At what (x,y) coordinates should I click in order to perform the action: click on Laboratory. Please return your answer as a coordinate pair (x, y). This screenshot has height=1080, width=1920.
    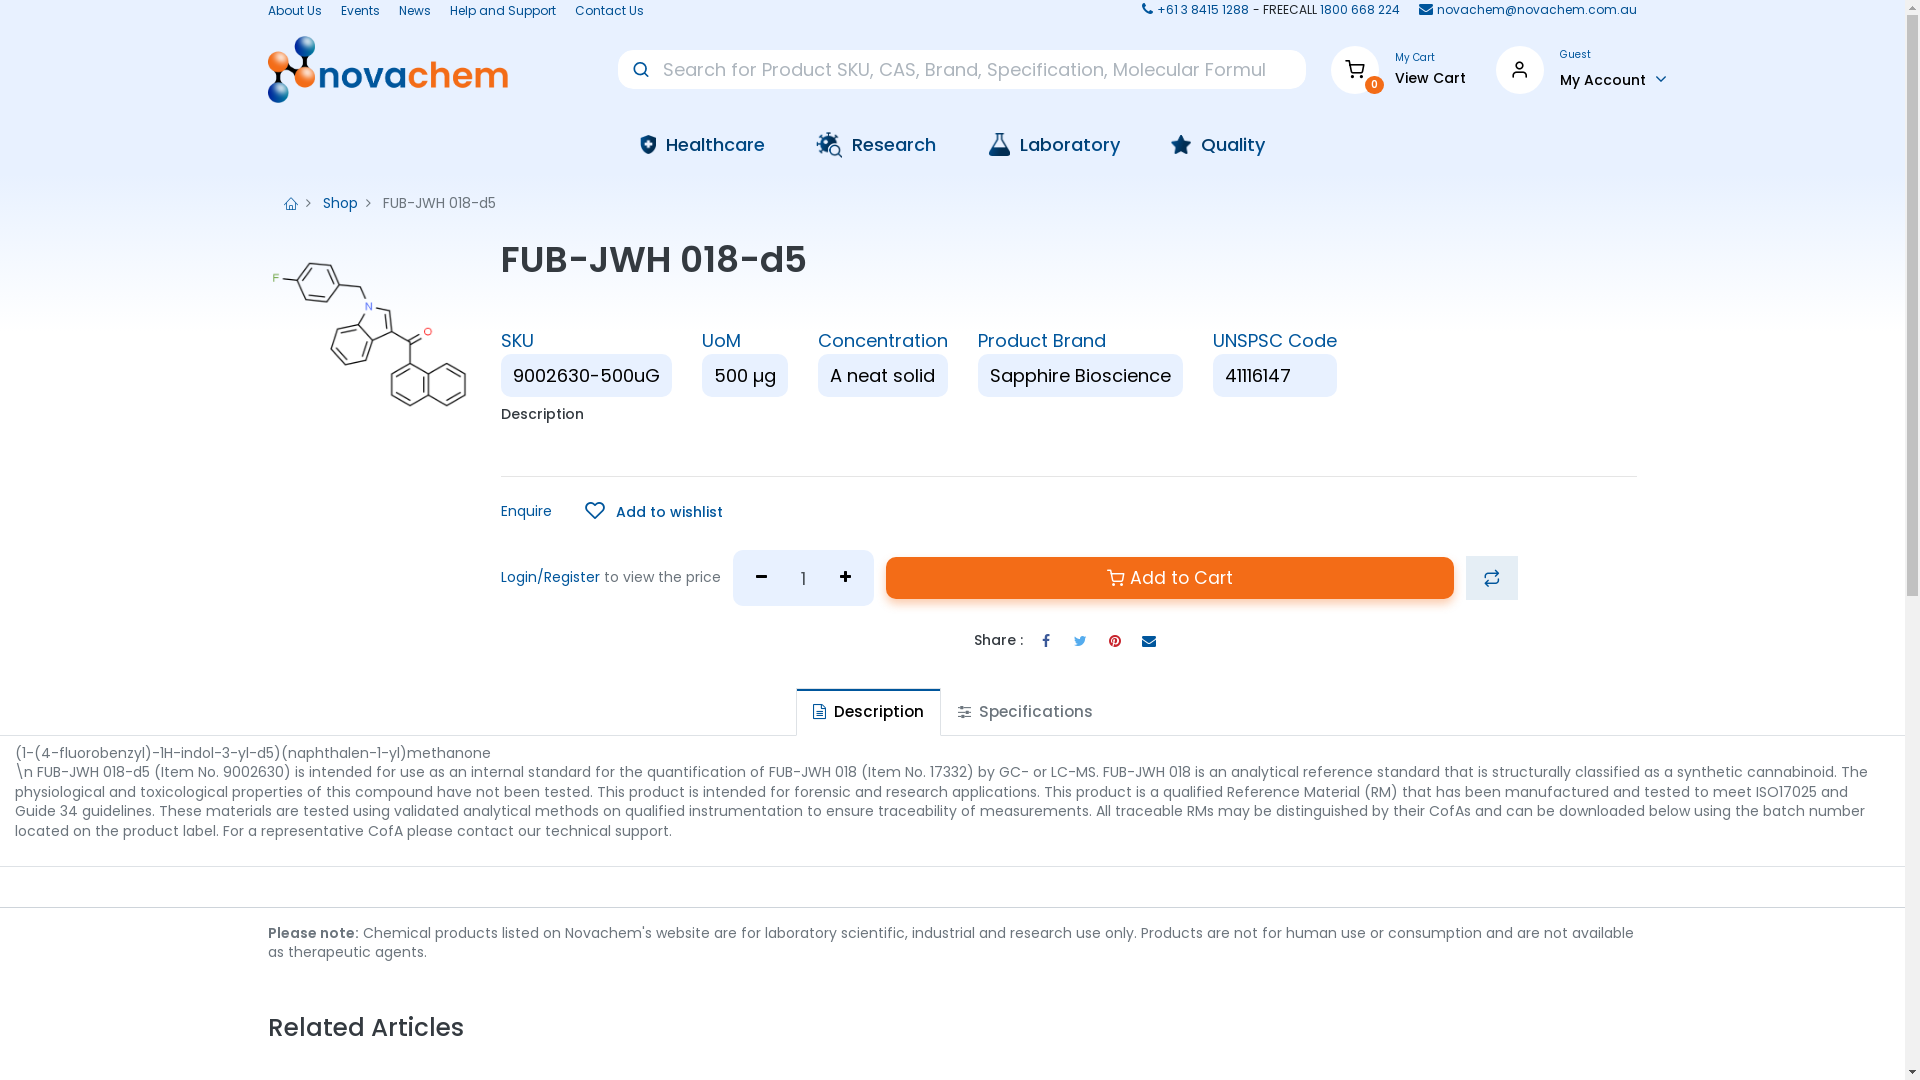
    Looking at the image, I should click on (1054, 144).